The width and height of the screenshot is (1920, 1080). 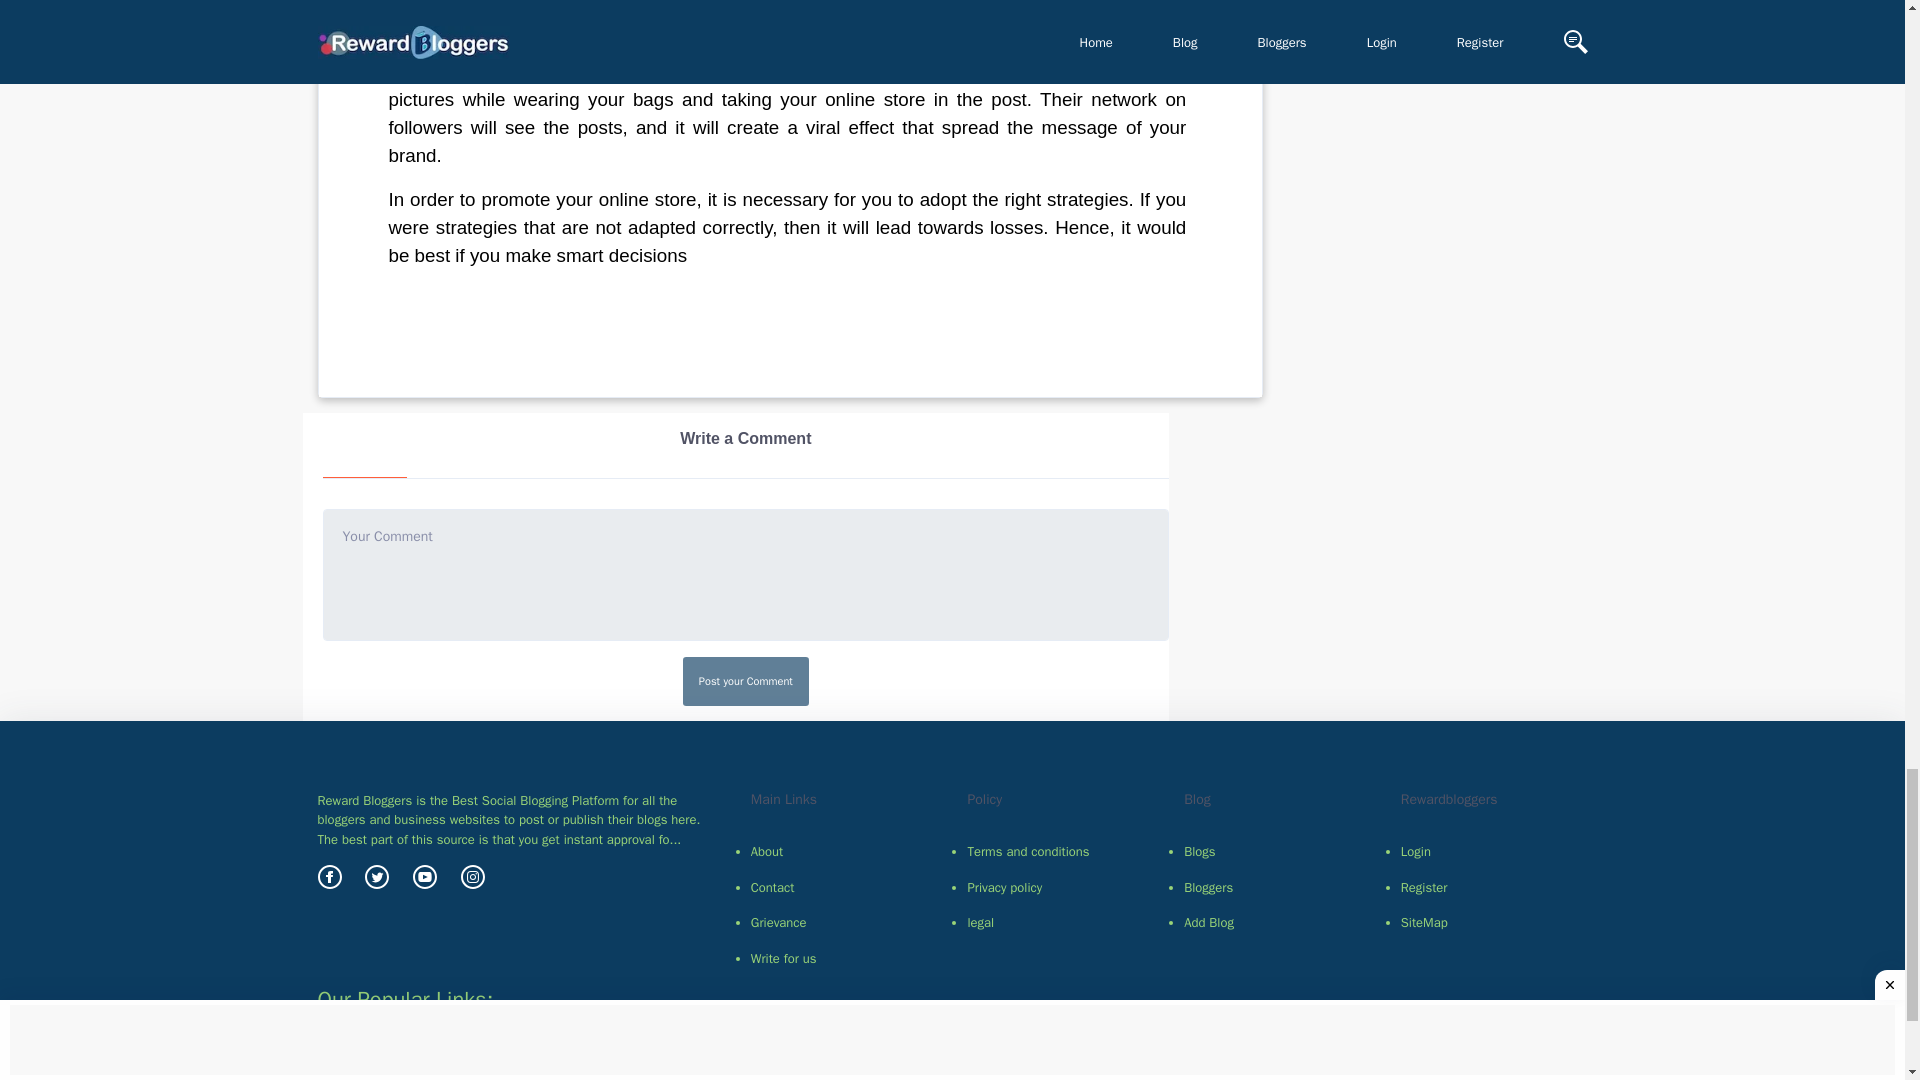 What do you see at coordinates (954, 1056) in the screenshot?
I see `Fashion Guest Post` at bounding box center [954, 1056].